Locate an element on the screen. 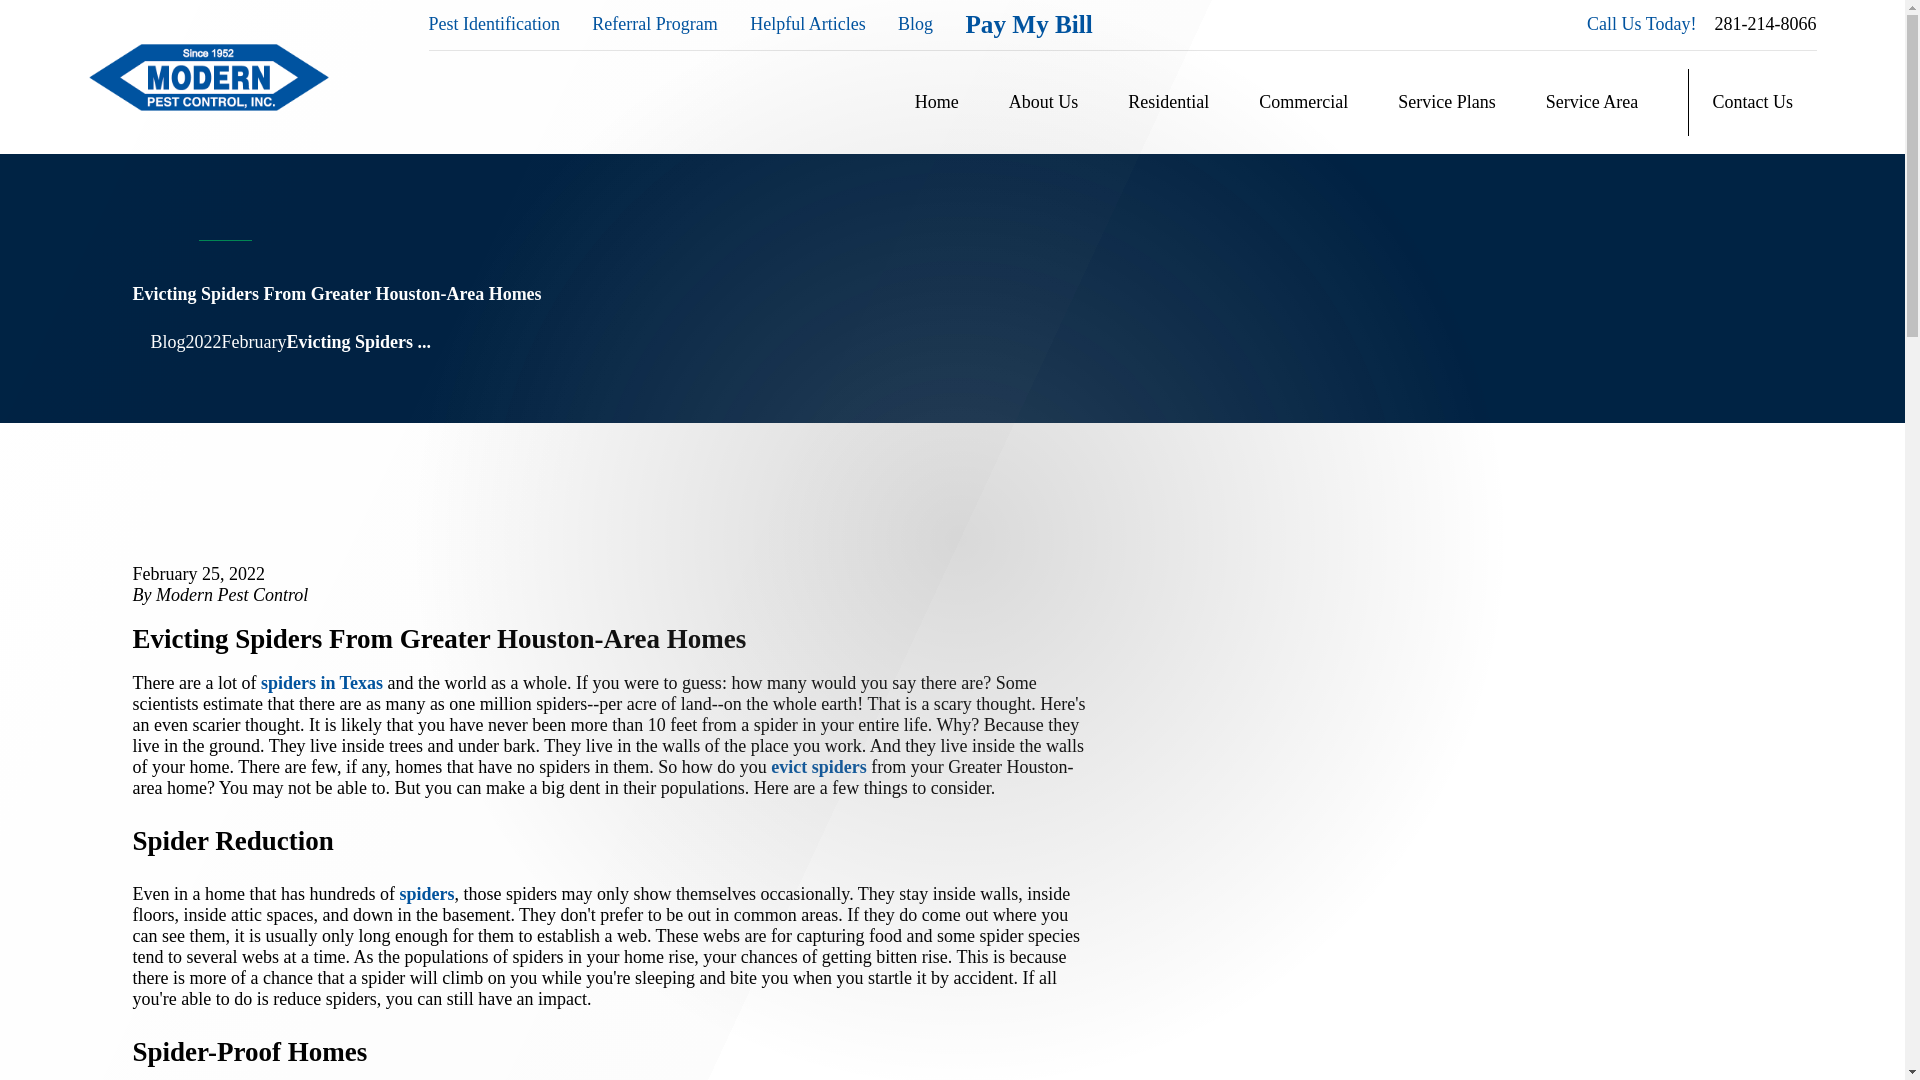 This screenshot has height=1080, width=1920. Helpful Articles is located at coordinates (808, 24).